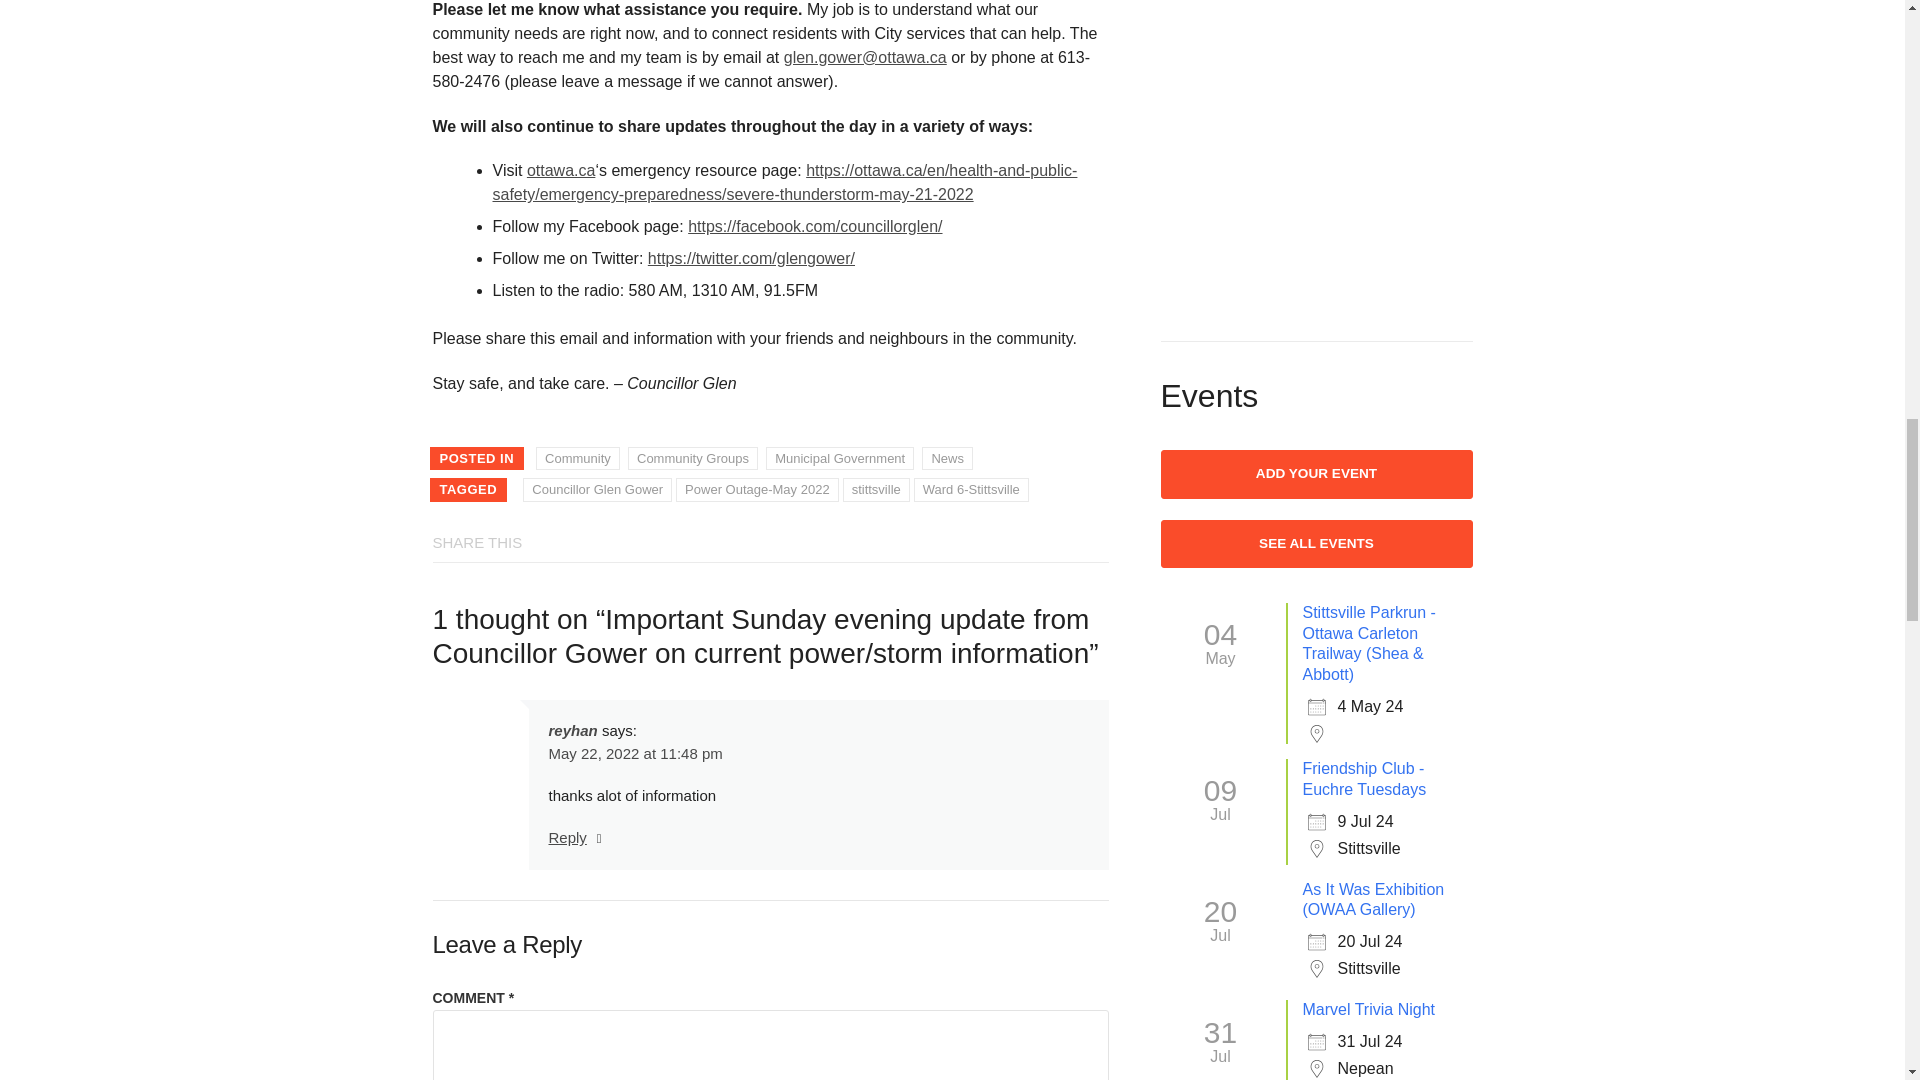 This screenshot has height=1080, width=1920. I want to click on Councillor Glen Gower, so click(597, 490).